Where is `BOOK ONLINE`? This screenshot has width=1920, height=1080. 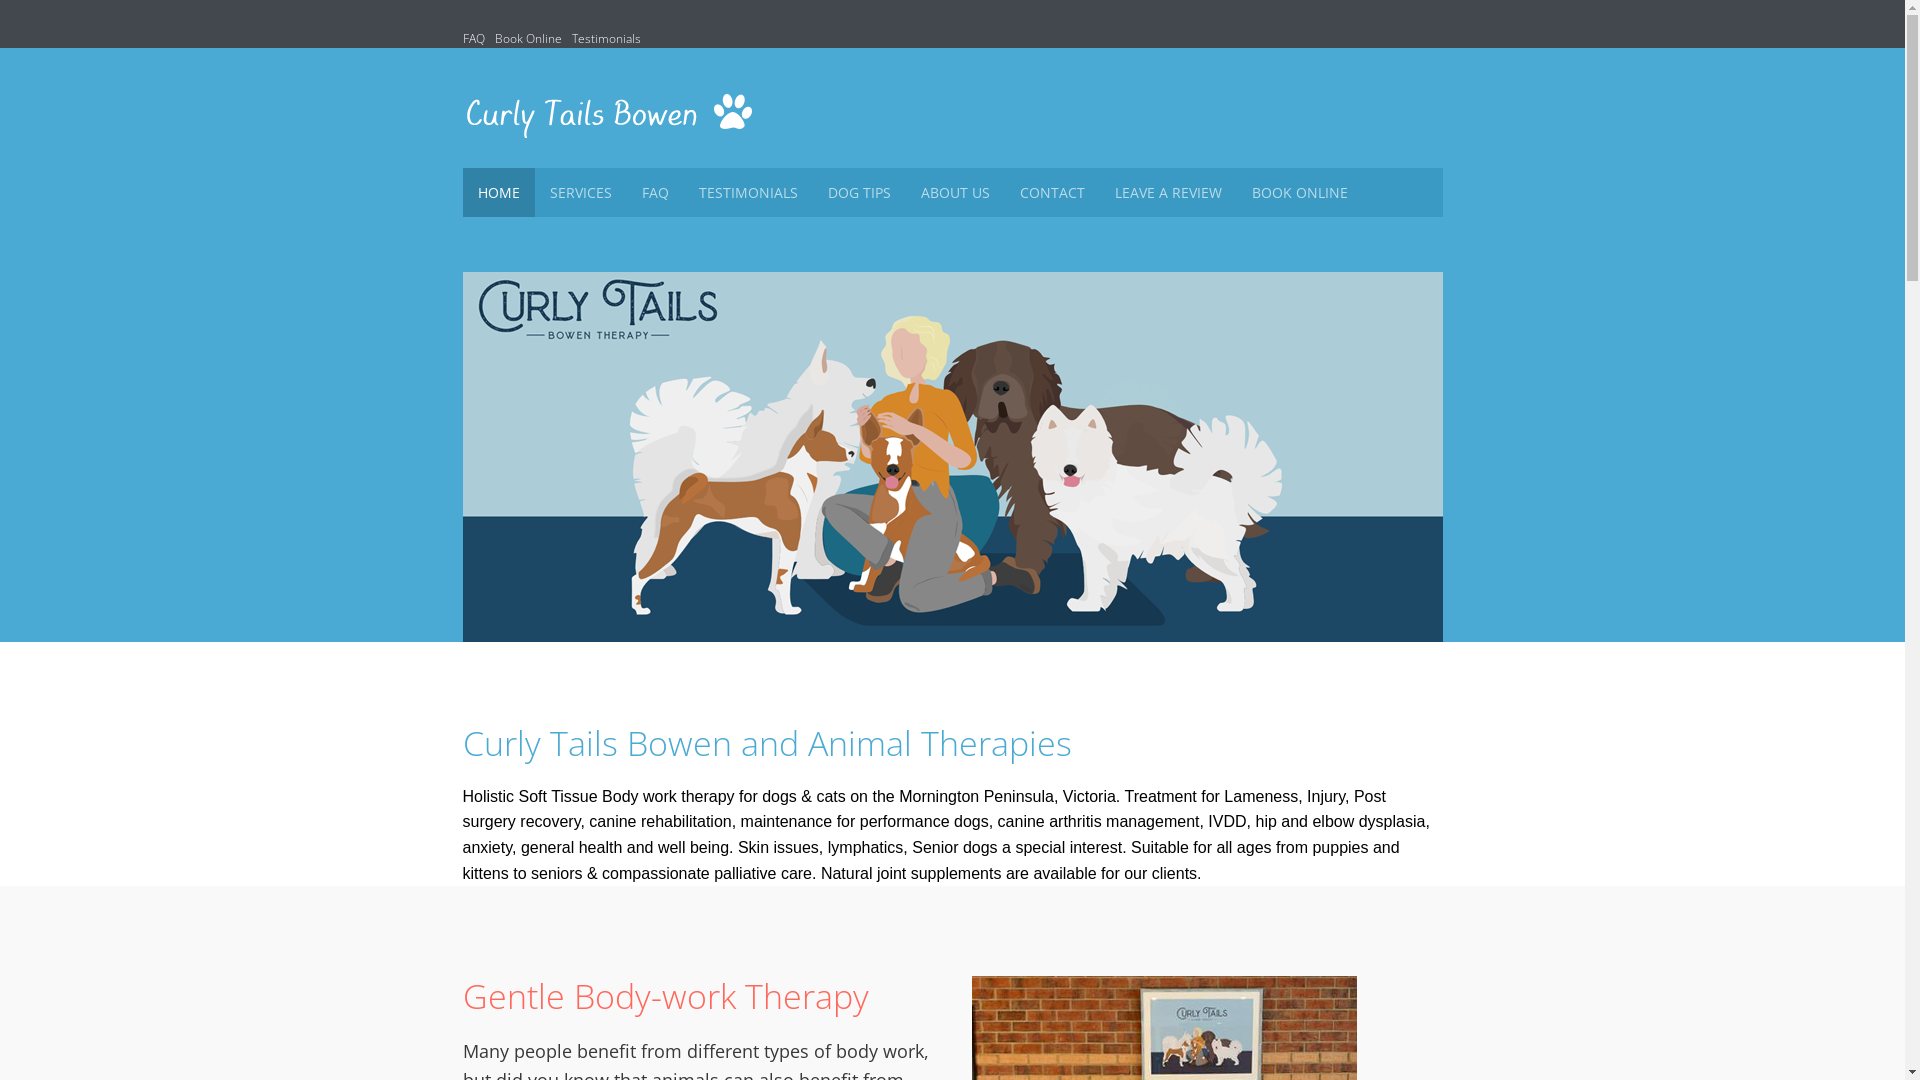 BOOK ONLINE is located at coordinates (1299, 192).